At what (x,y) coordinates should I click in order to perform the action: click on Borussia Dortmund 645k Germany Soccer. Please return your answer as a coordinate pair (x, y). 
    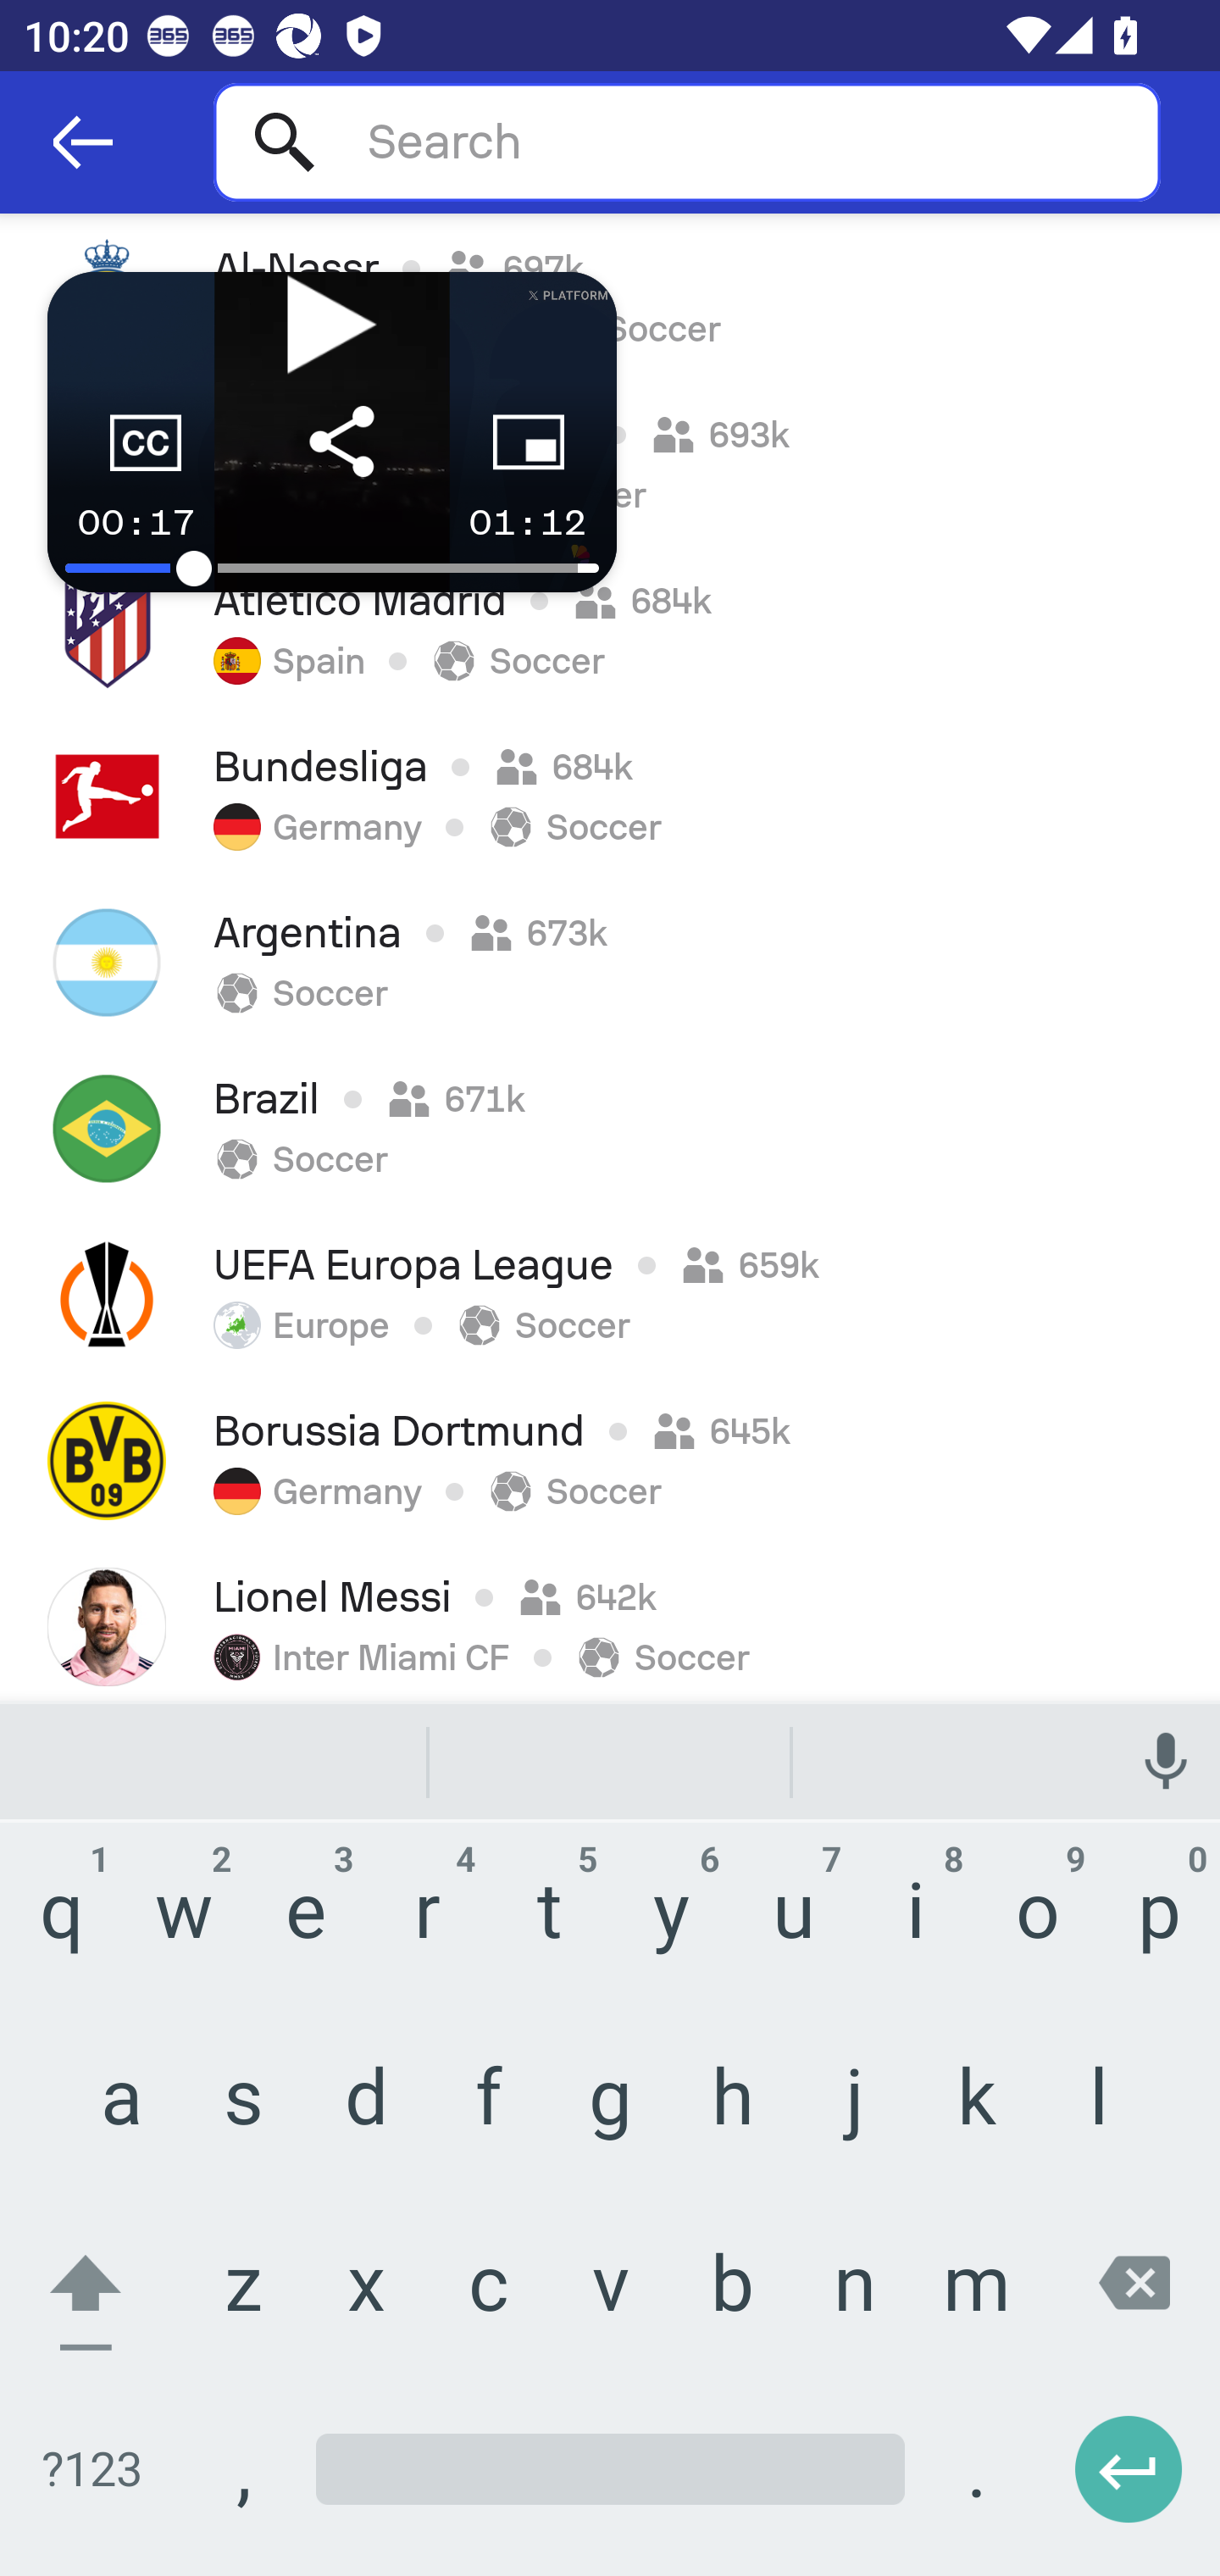
    Looking at the image, I should click on (610, 1460).